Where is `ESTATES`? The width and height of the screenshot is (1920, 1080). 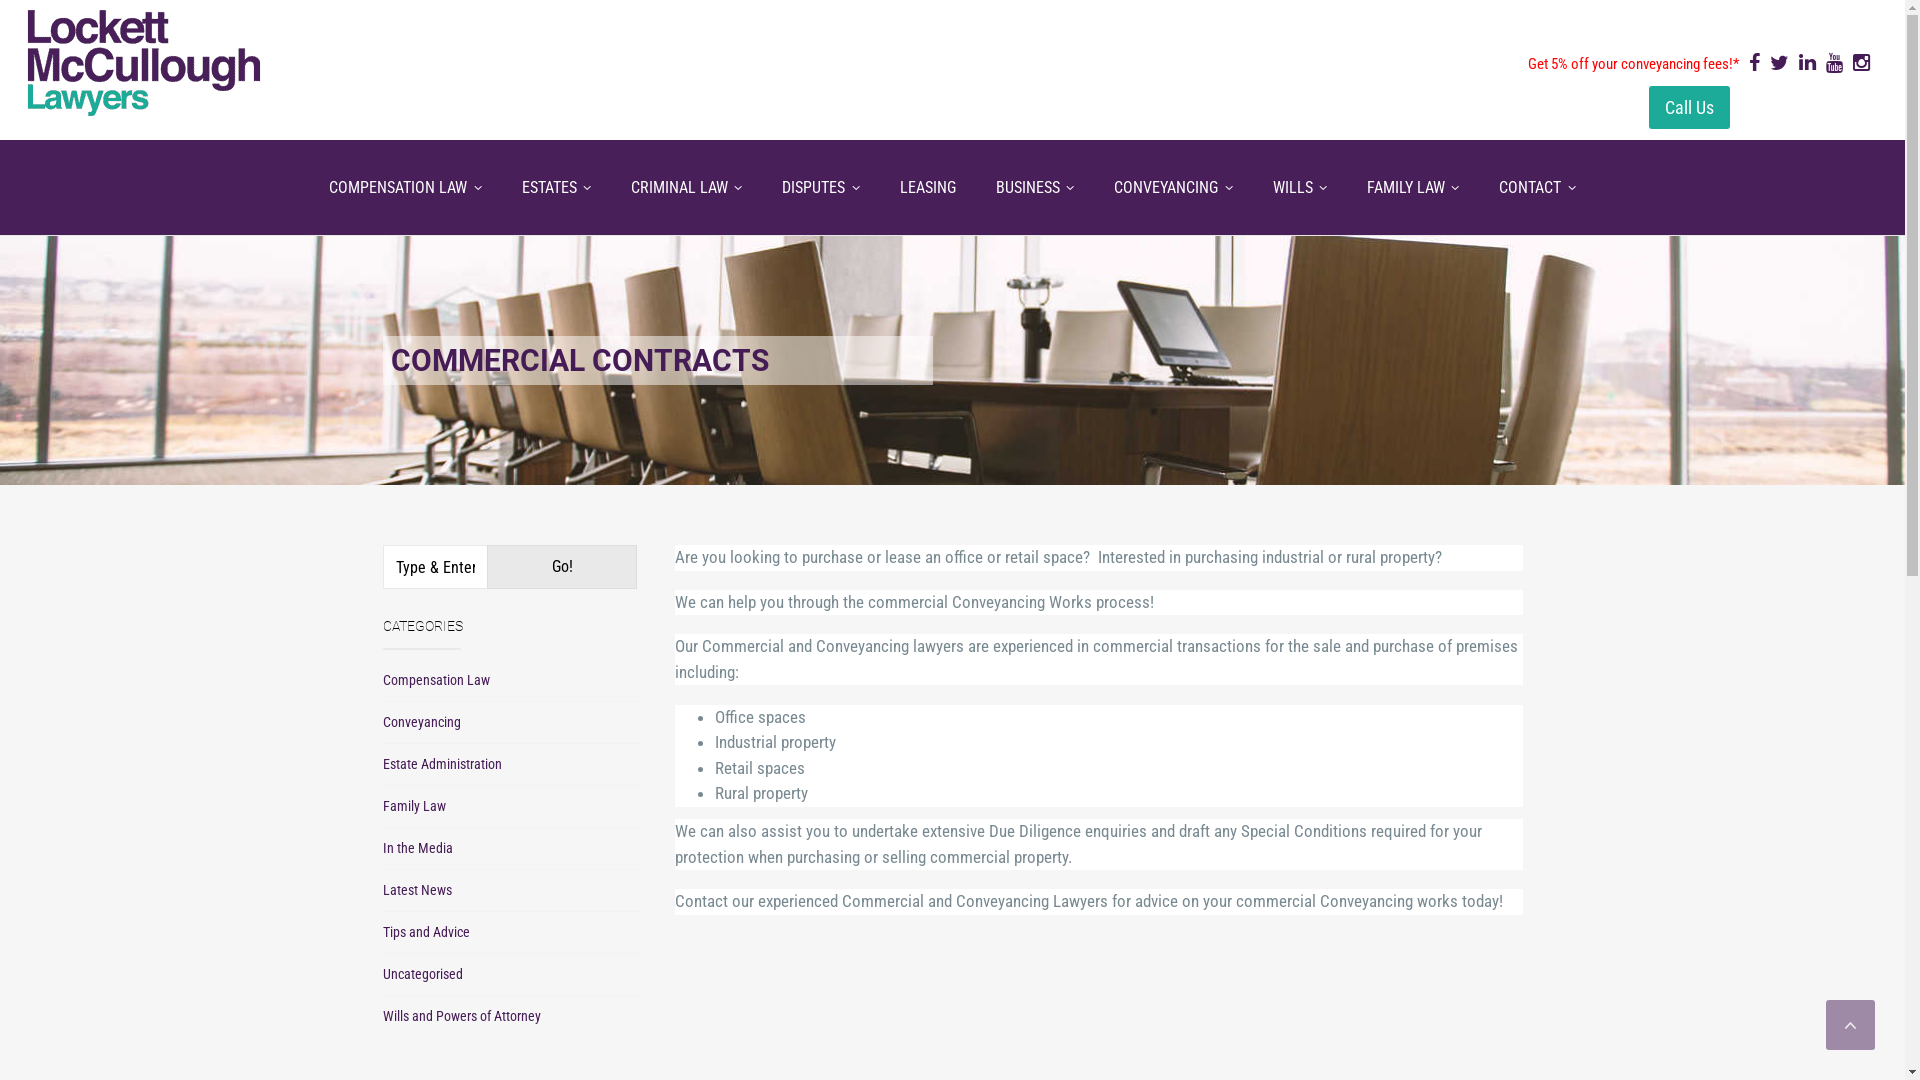 ESTATES is located at coordinates (556, 188).